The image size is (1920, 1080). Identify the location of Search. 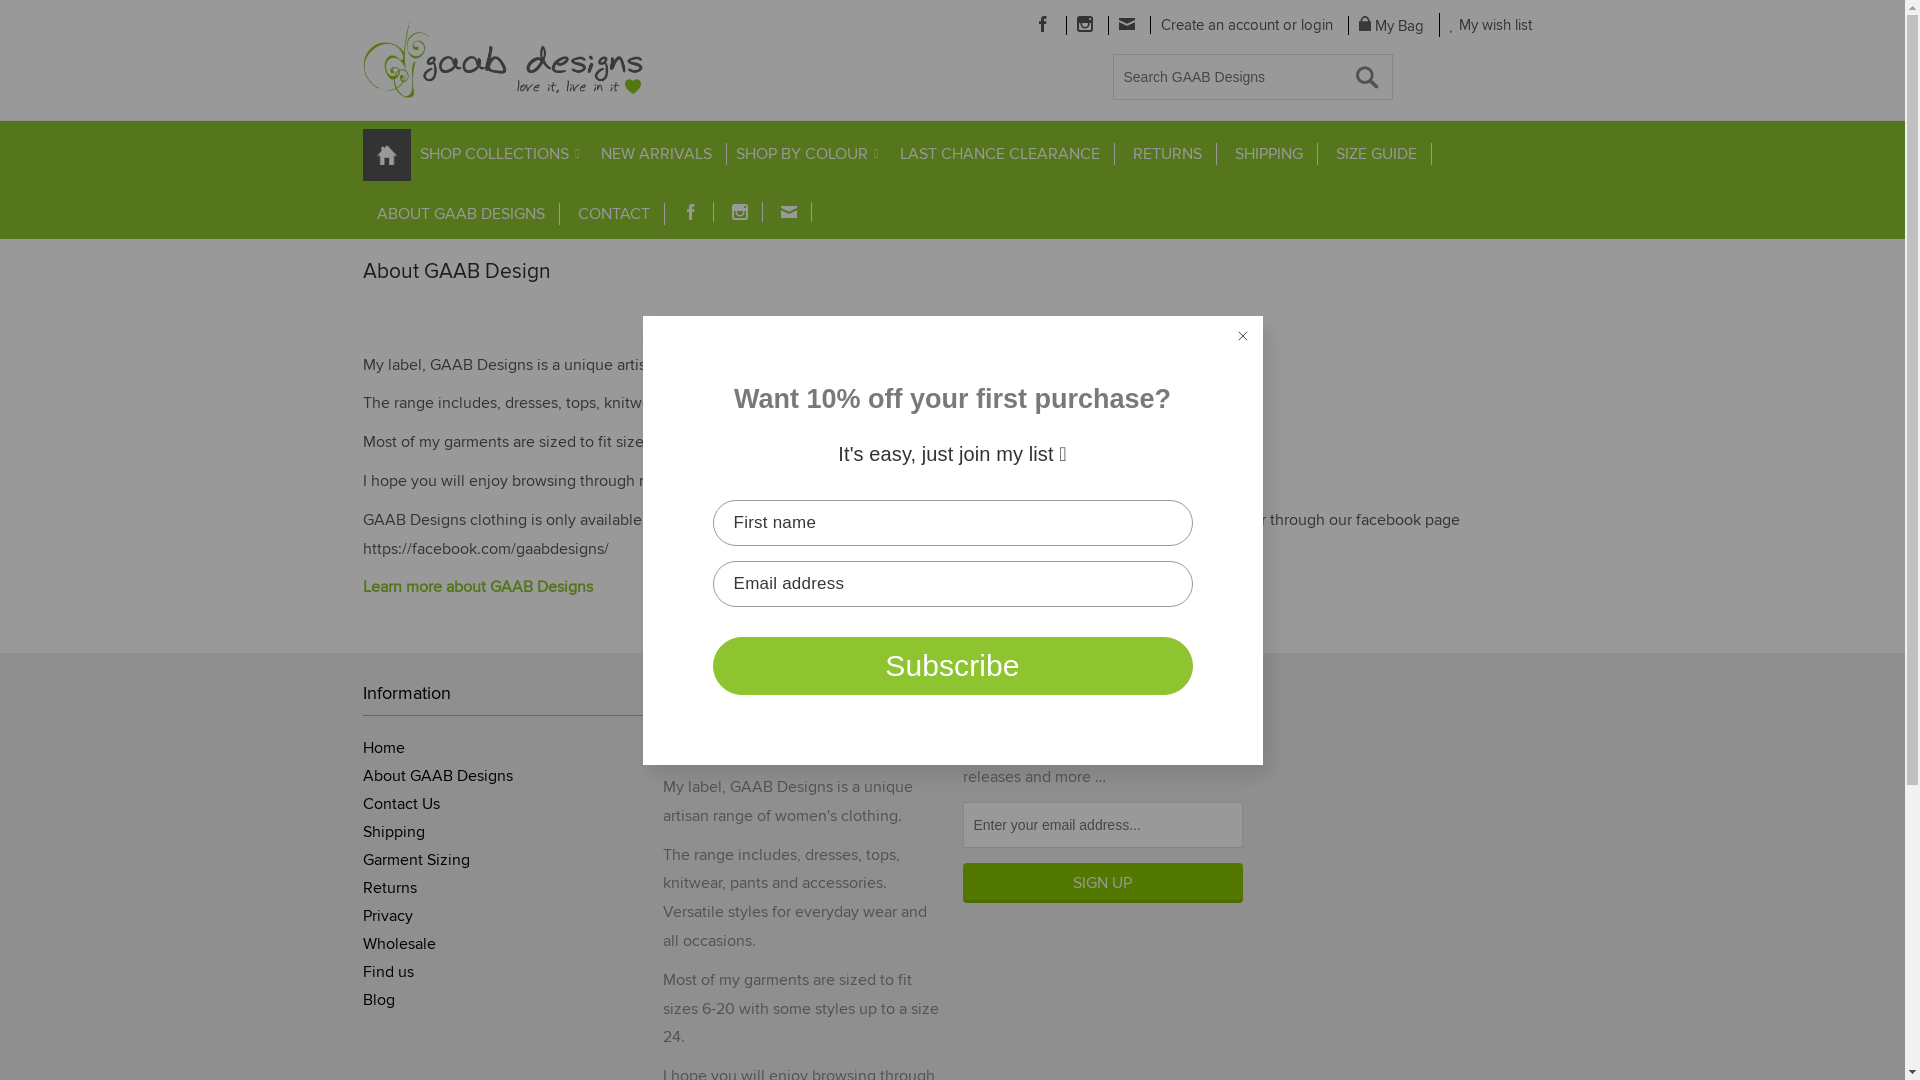
(50, 20).